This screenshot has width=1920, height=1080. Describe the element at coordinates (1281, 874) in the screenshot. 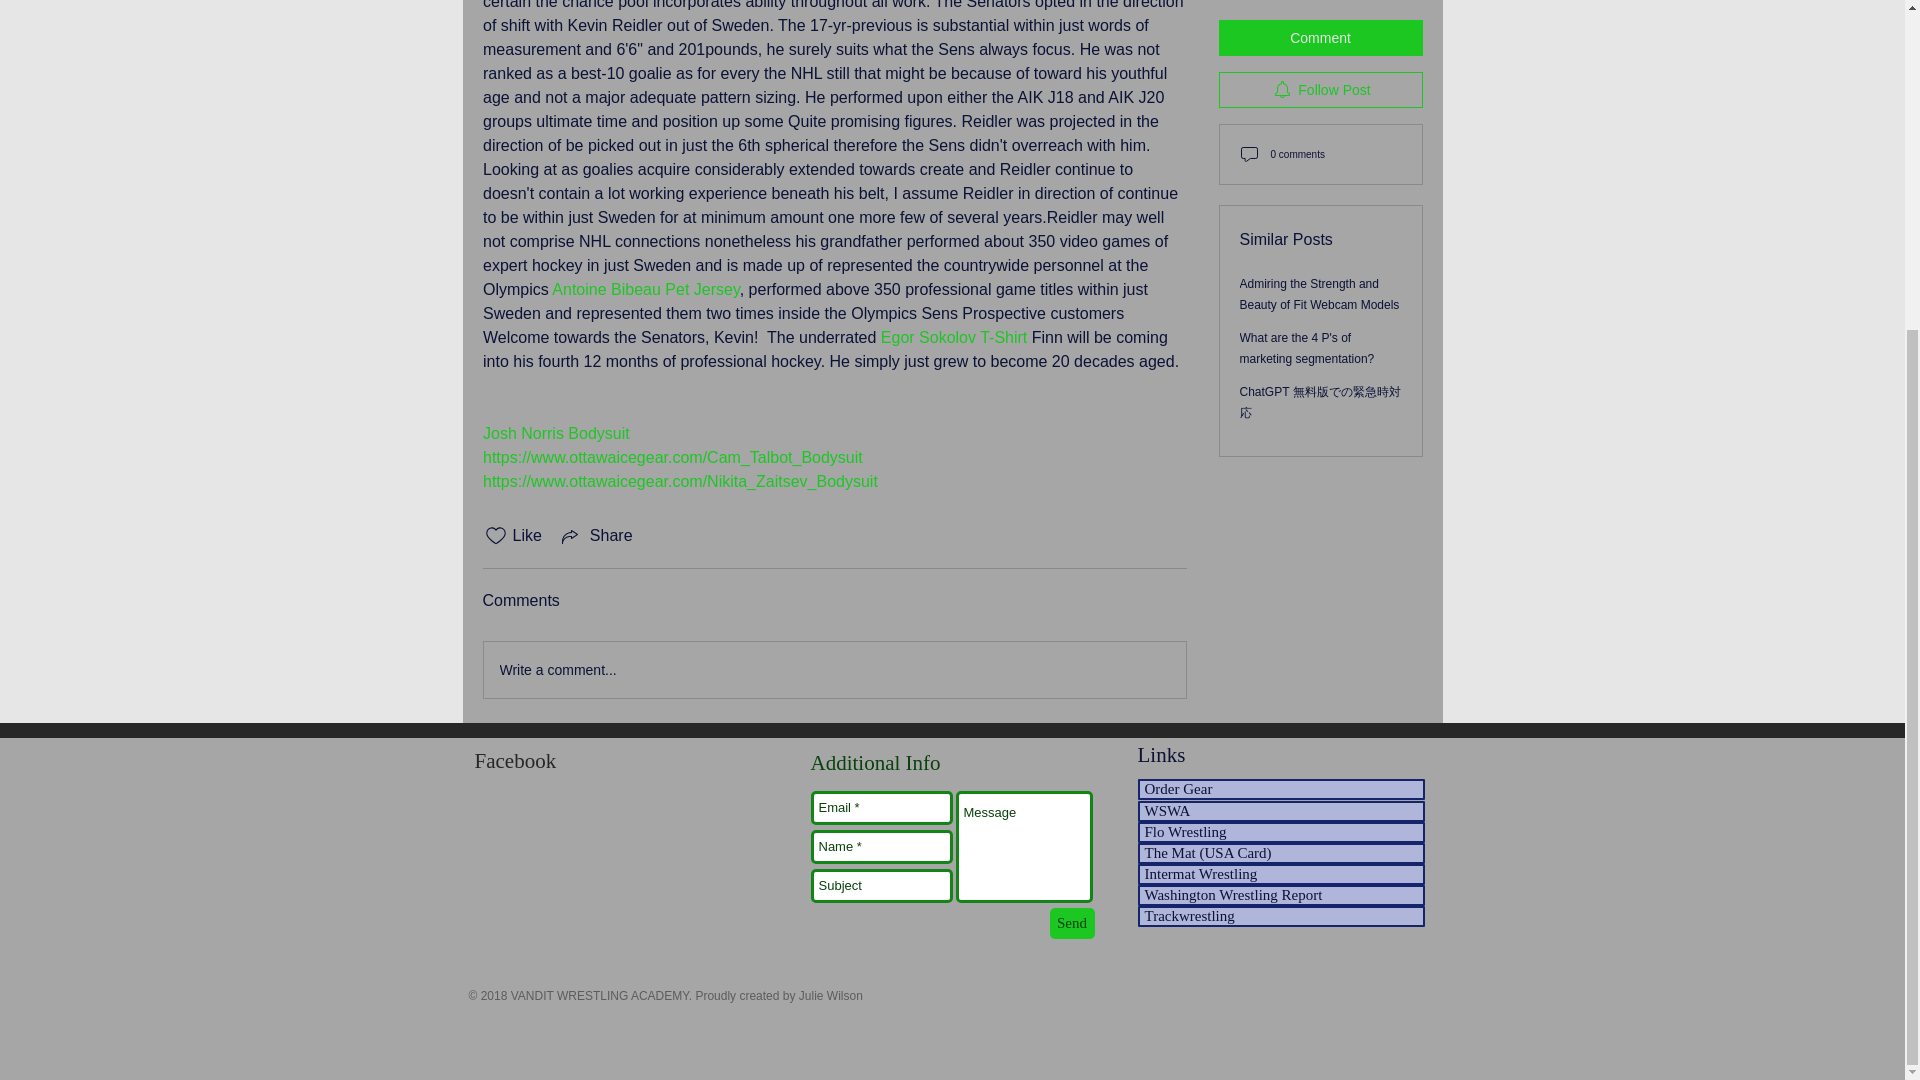

I see `Intermat Wrestling` at that location.